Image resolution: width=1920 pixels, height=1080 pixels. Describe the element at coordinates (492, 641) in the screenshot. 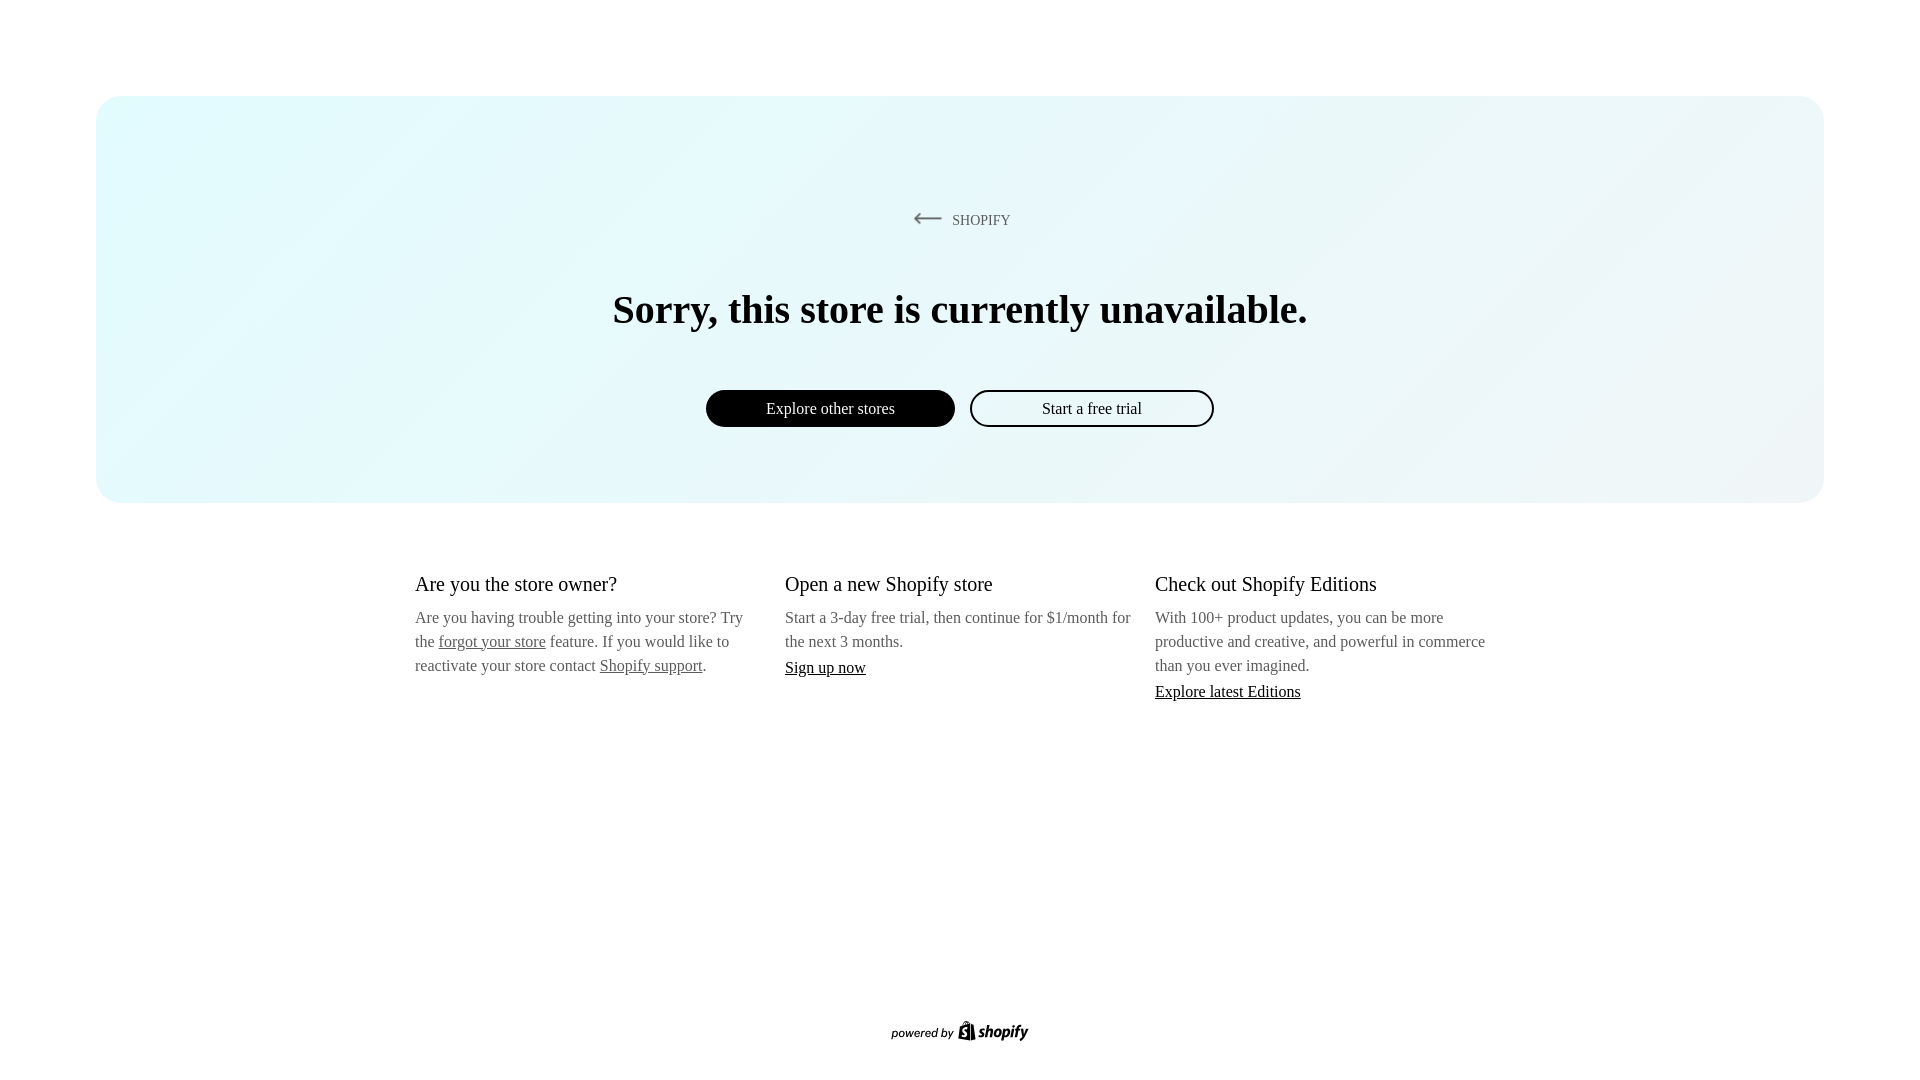

I see `forgot your store` at that location.